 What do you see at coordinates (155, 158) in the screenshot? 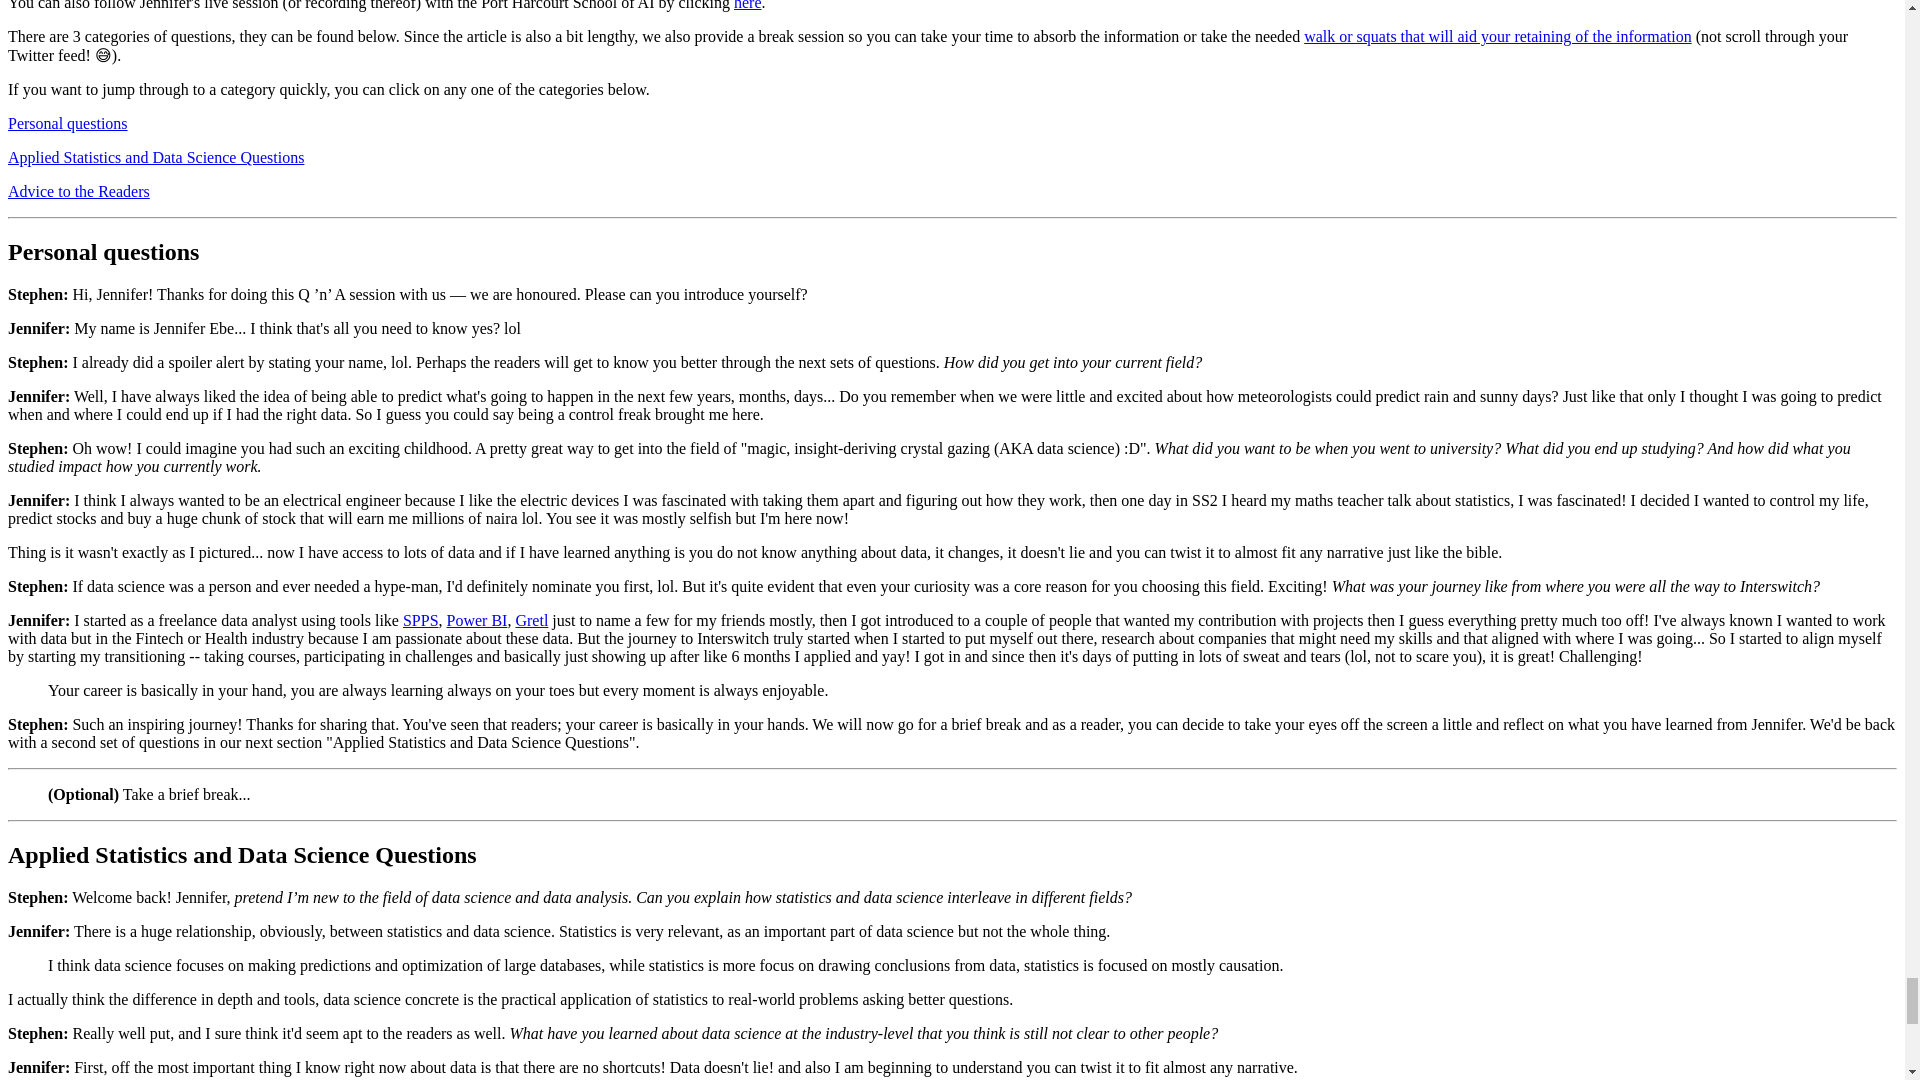
I see `Applied Statistics and Data Science Questions` at bounding box center [155, 158].